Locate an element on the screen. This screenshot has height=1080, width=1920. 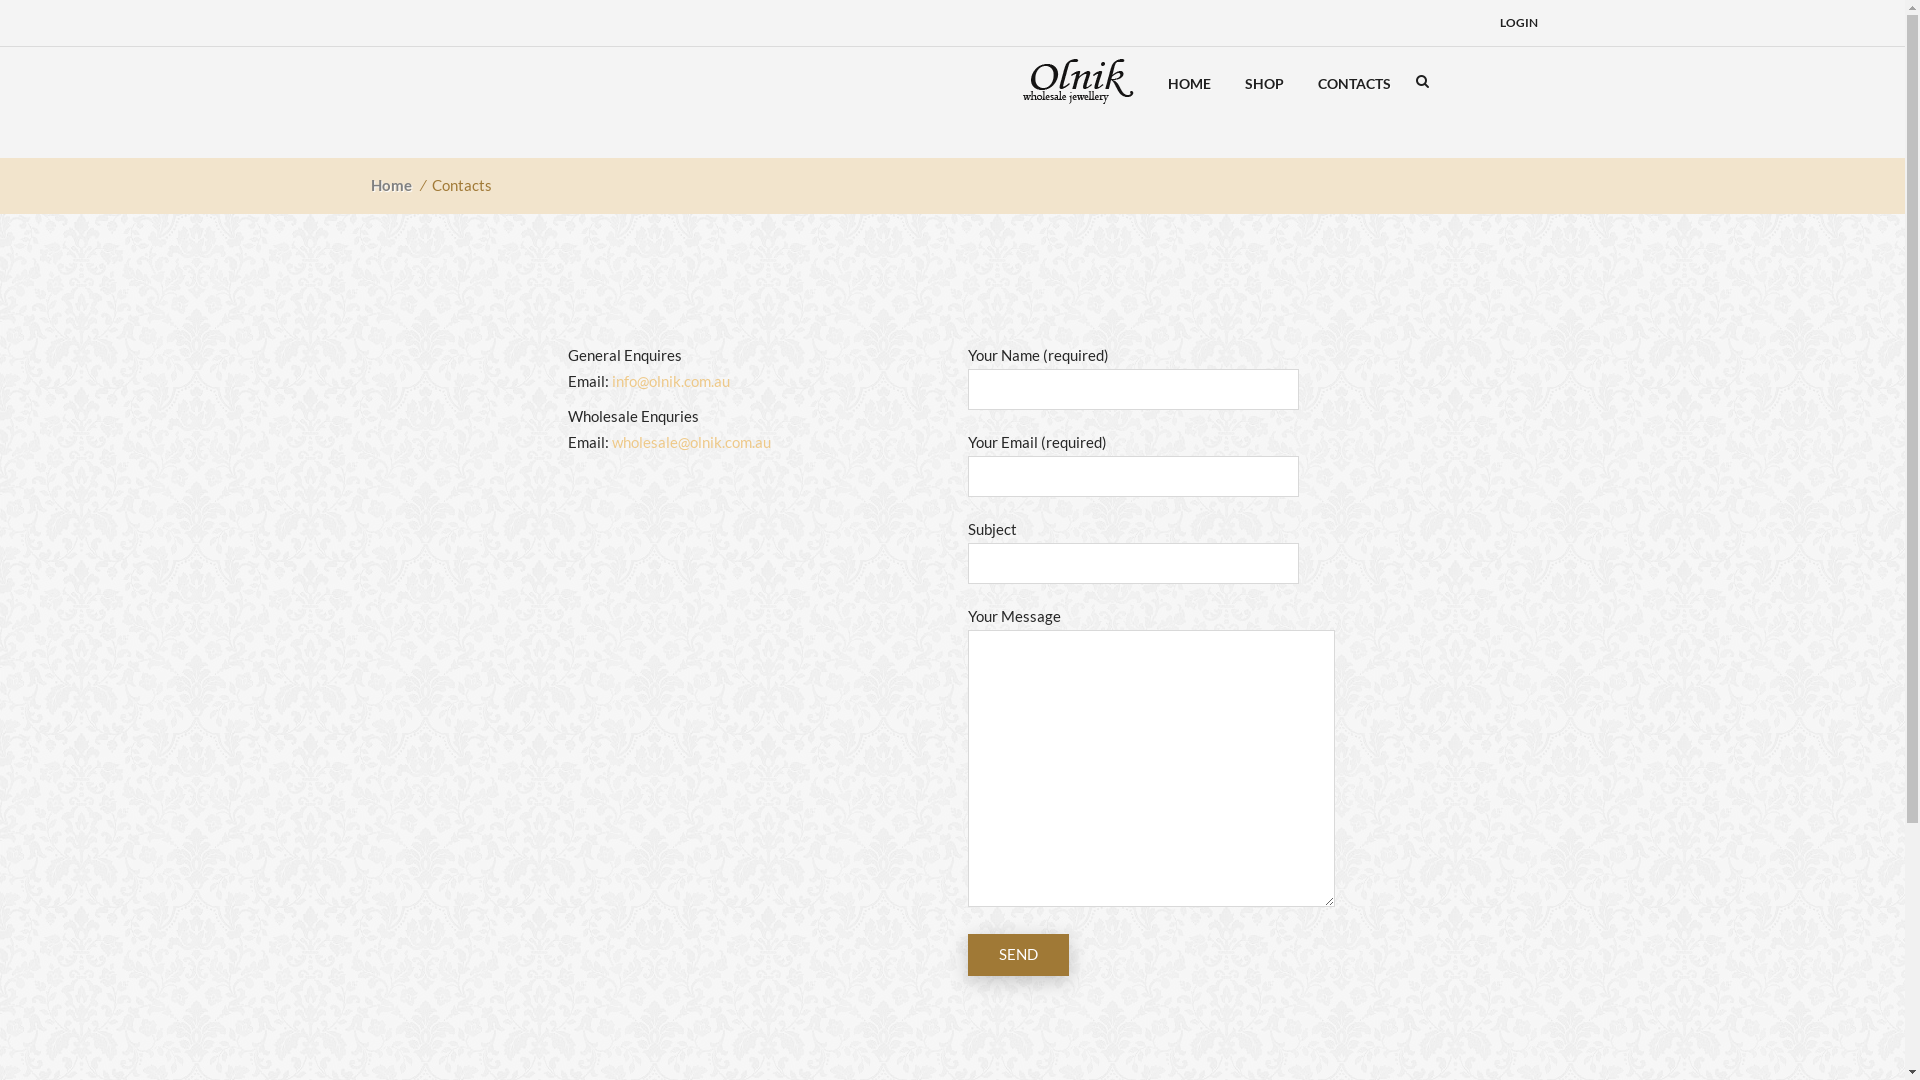
info@olnik.com.au is located at coordinates (671, 381).